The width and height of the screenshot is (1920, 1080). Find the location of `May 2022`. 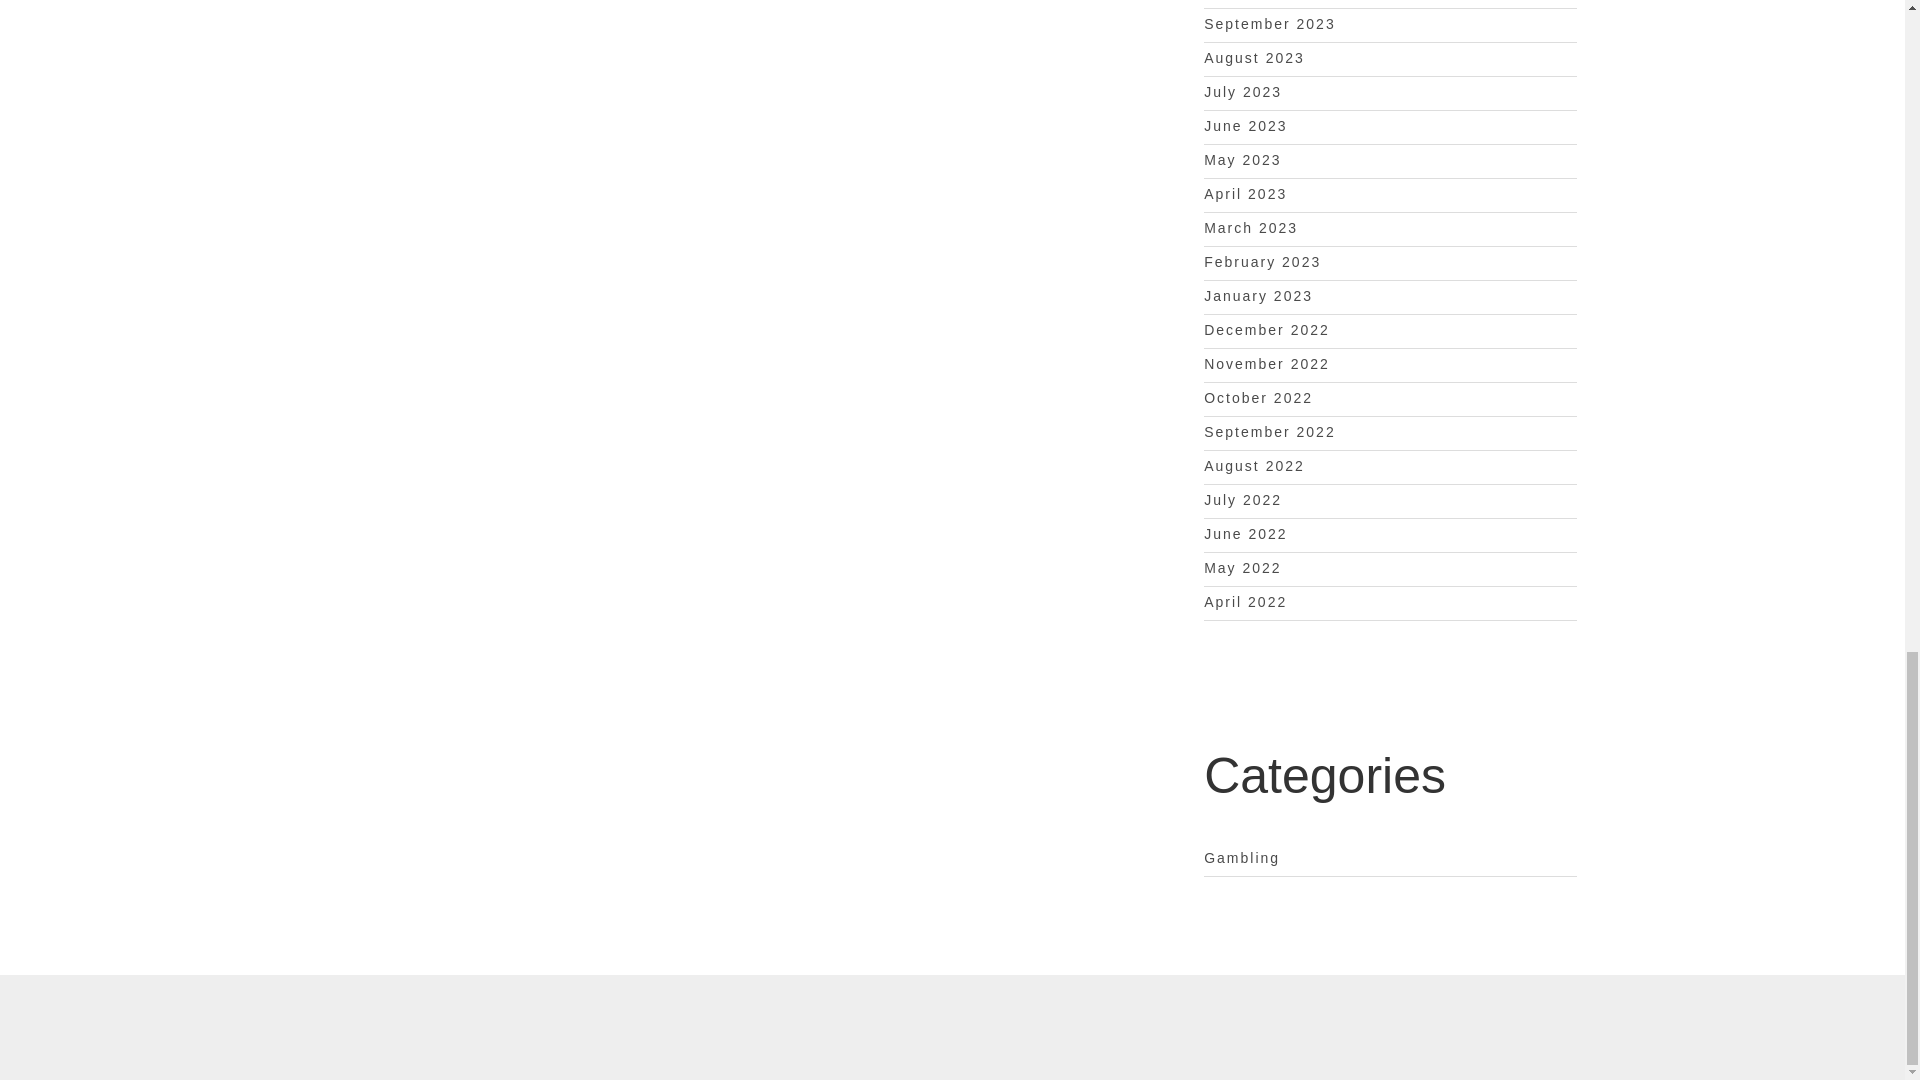

May 2022 is located at coordinates (1242, 568).